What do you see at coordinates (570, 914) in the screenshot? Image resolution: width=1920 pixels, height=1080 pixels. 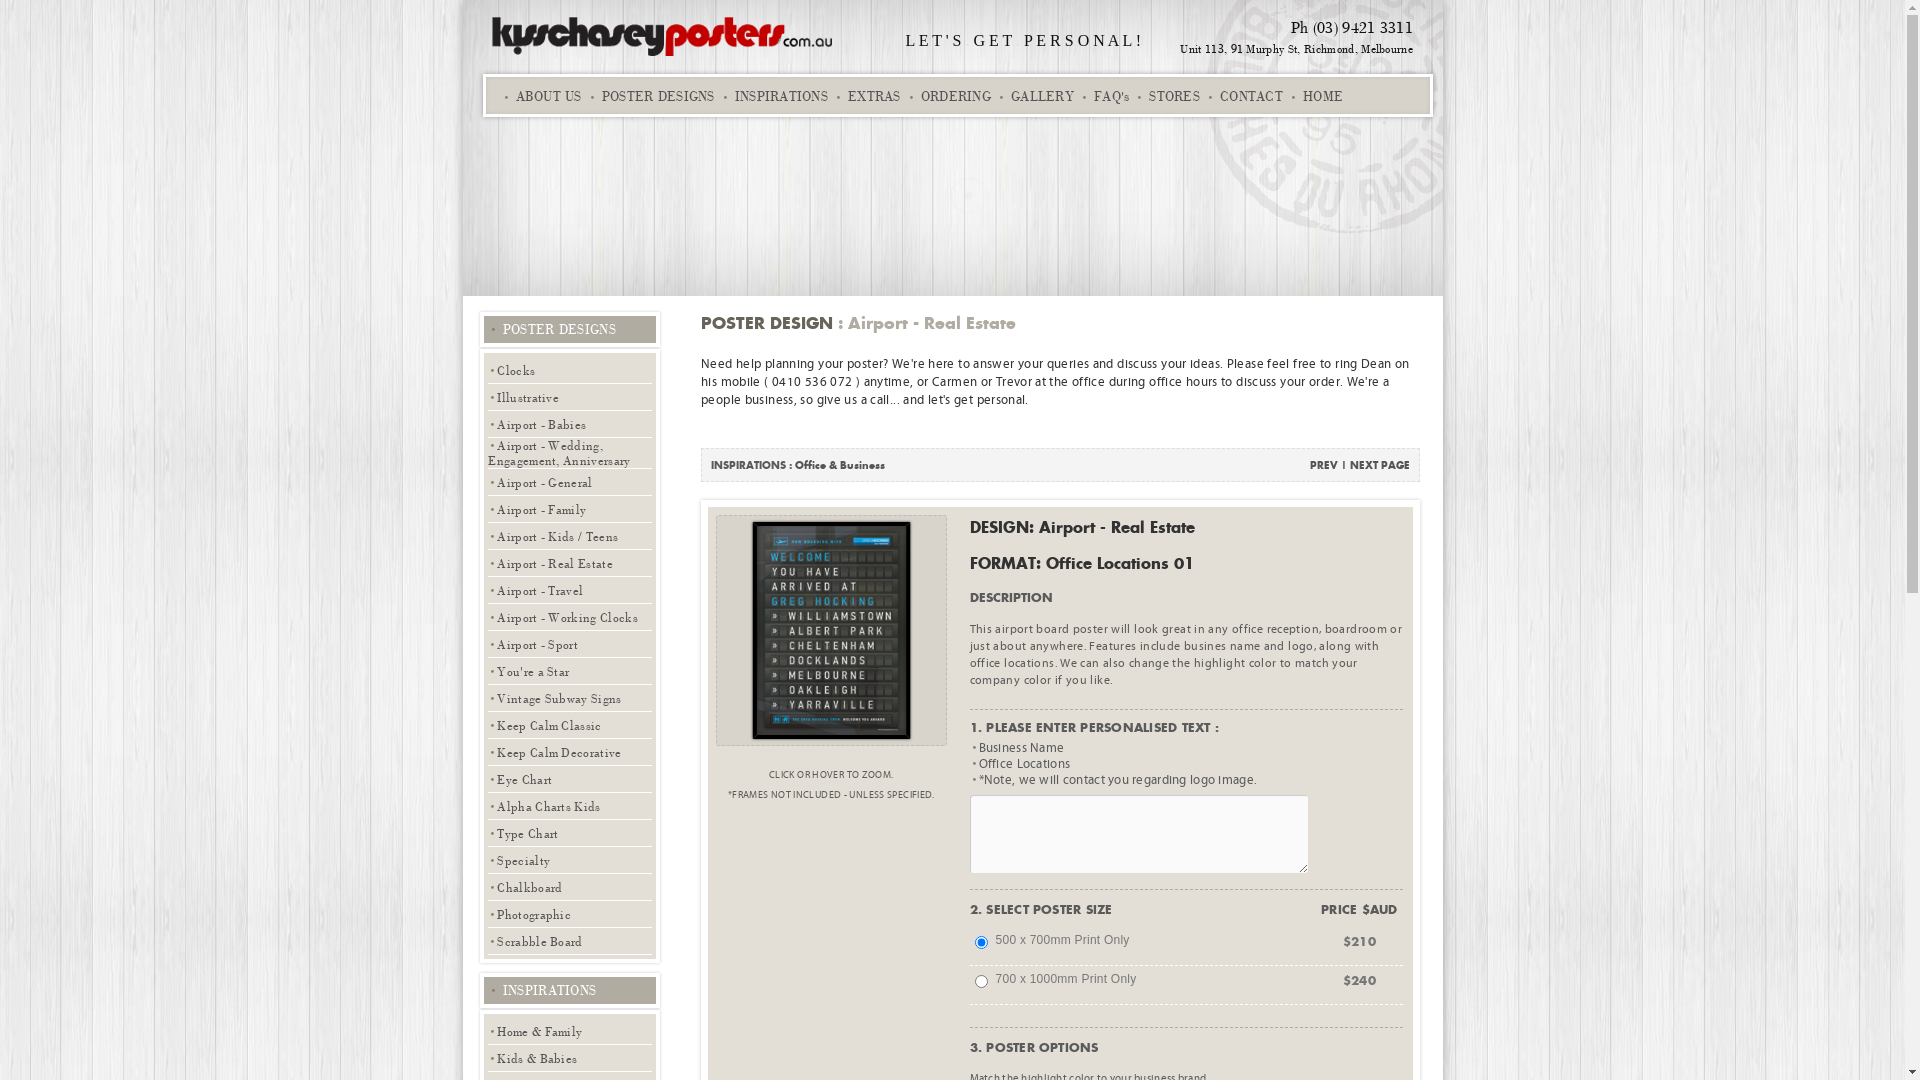 I see `Photographic` at bounding box center [570, 914].